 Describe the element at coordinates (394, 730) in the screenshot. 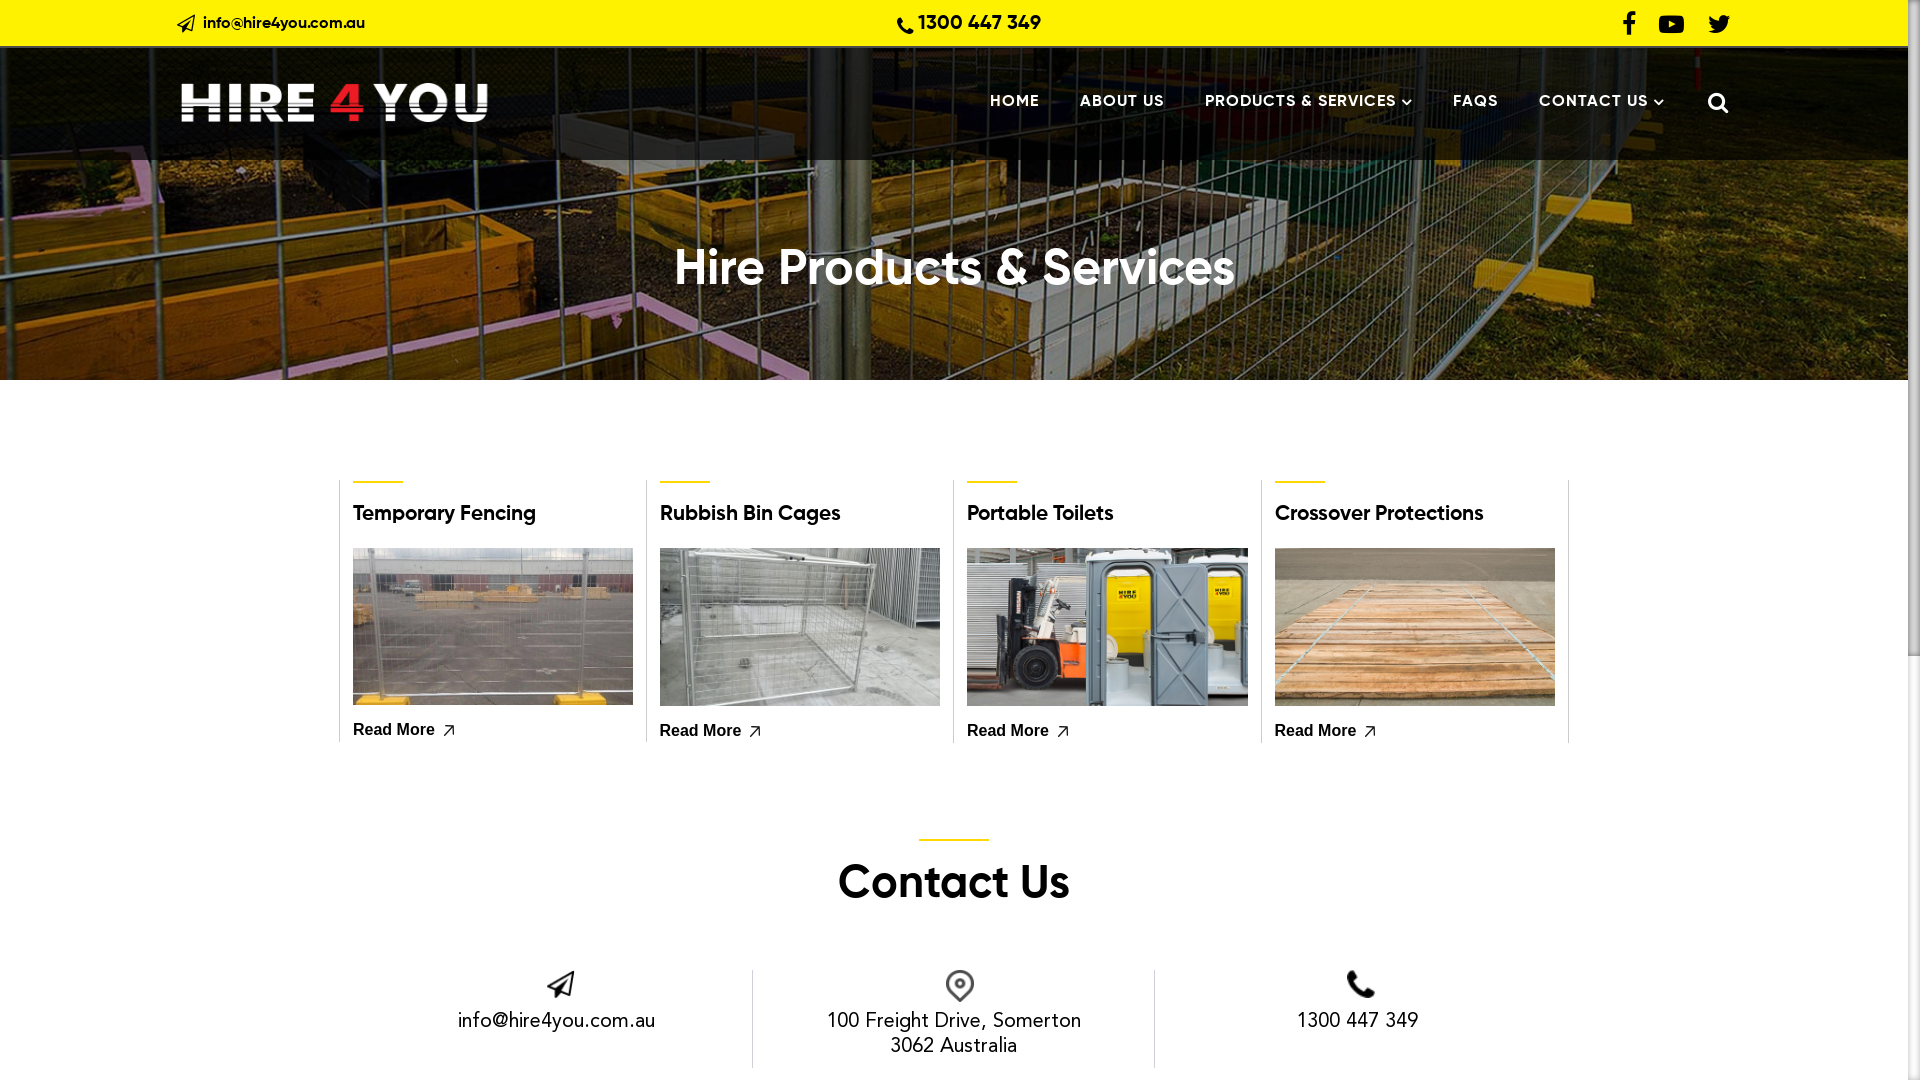

I see `Read More` at that location.